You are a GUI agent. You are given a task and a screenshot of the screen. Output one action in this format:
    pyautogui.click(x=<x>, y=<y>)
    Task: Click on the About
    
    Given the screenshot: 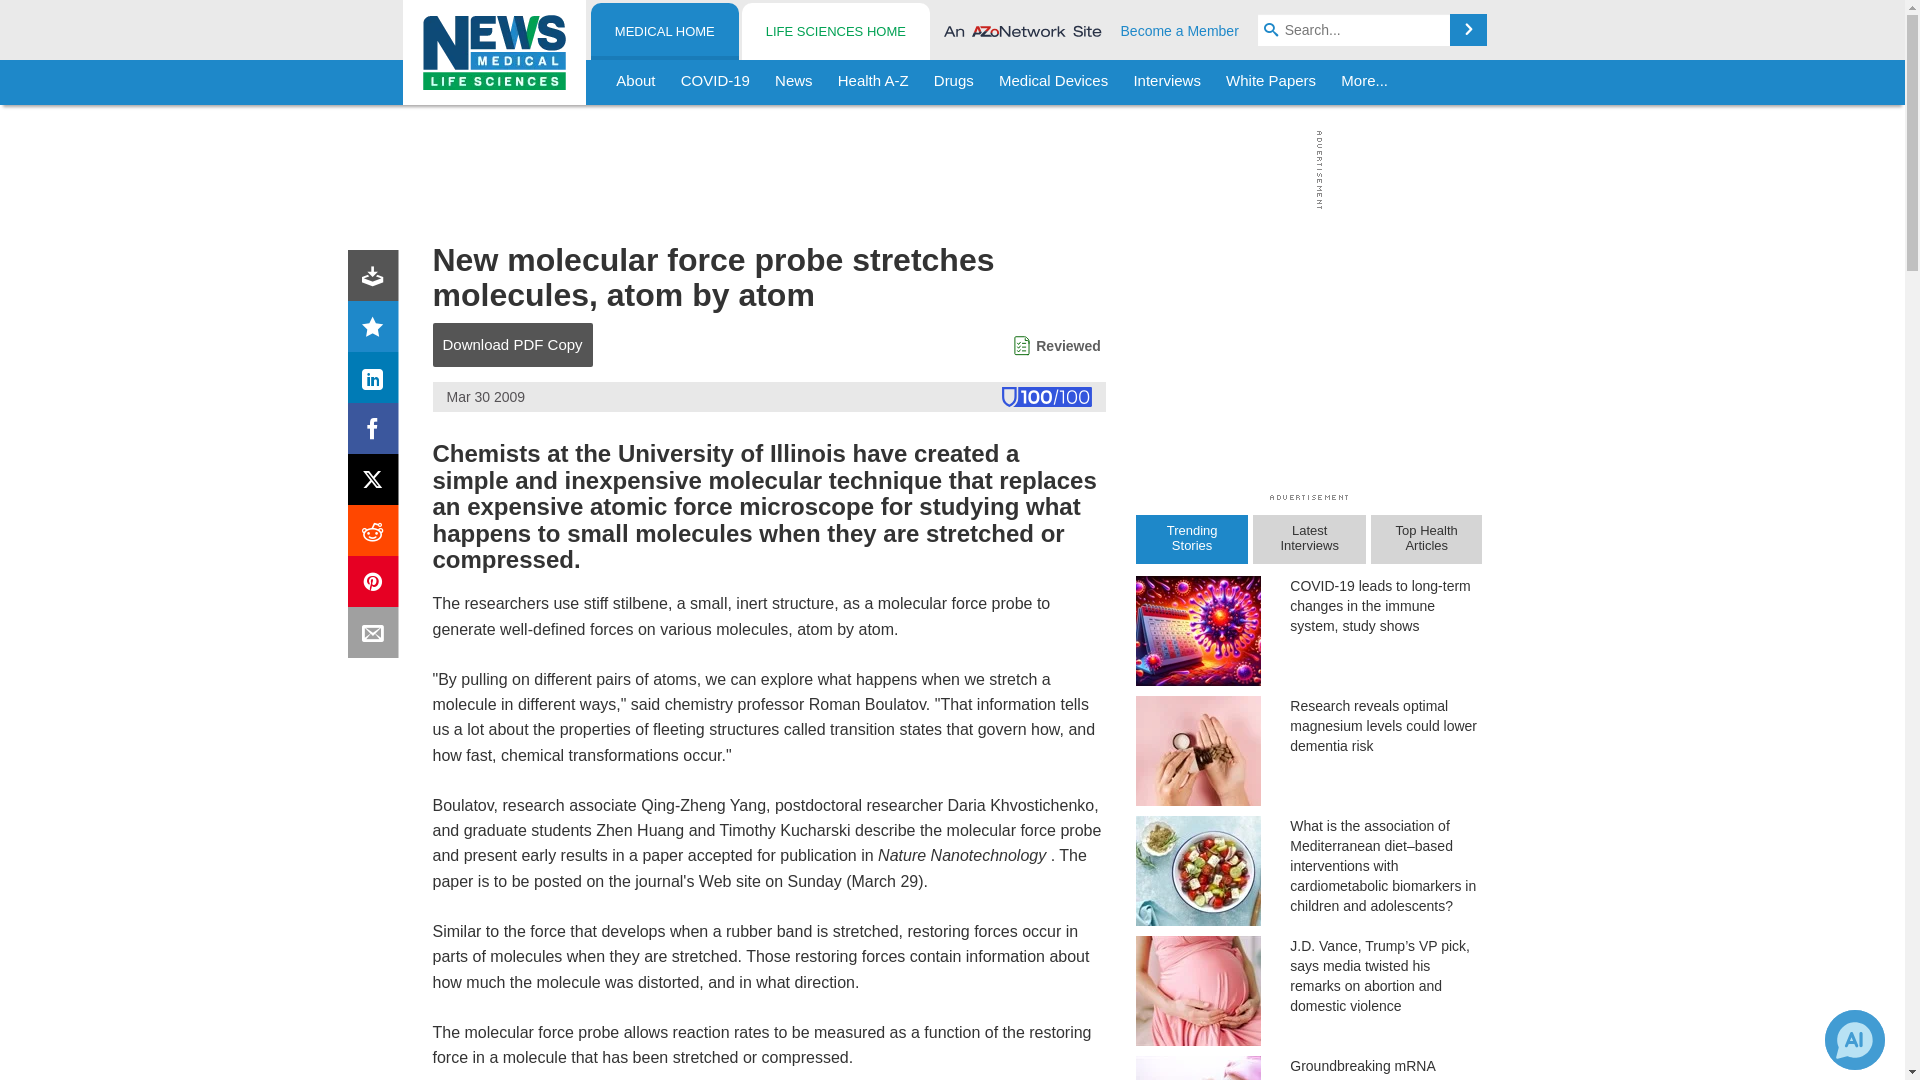 What is the action you would take?
    pyautogui.click(x=636, y=82)
    